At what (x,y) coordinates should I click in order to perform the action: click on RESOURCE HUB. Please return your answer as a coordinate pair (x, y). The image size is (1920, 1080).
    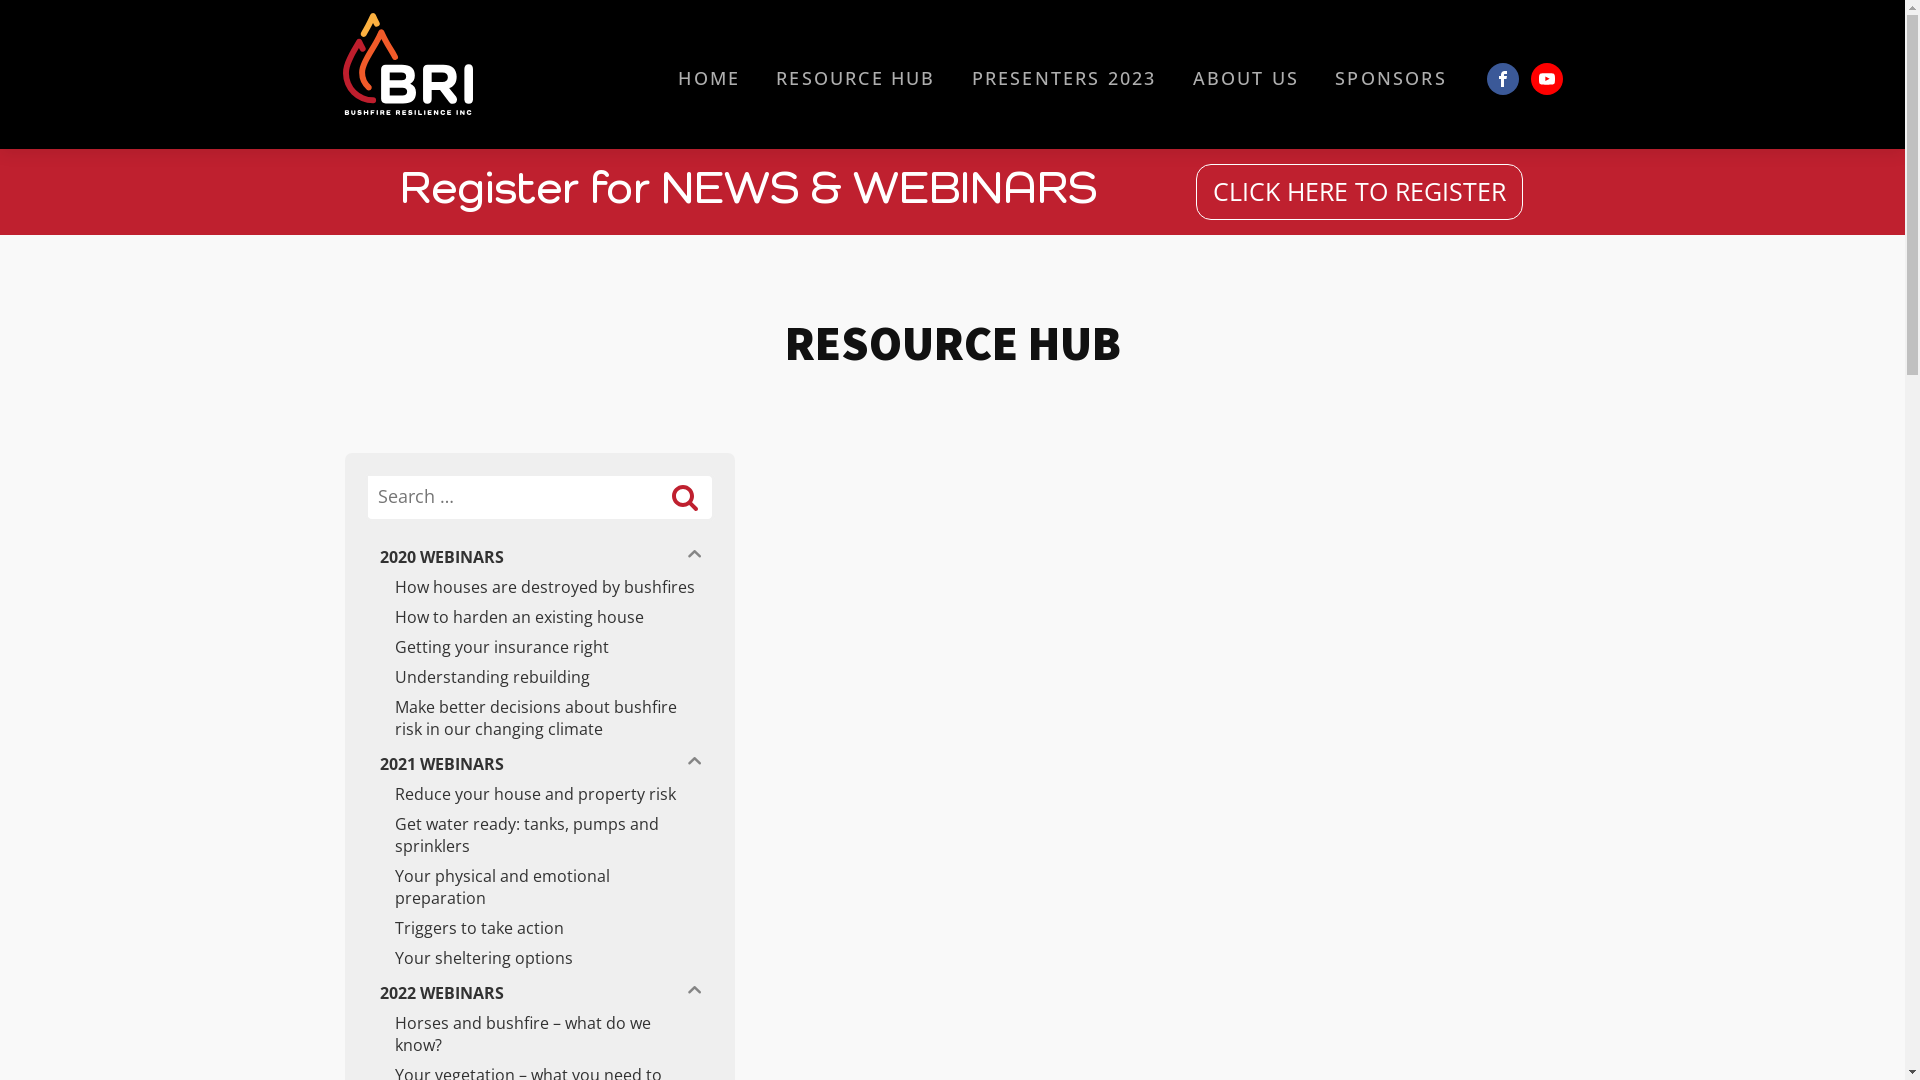
    Looking at the image, I should click on (856, 78).